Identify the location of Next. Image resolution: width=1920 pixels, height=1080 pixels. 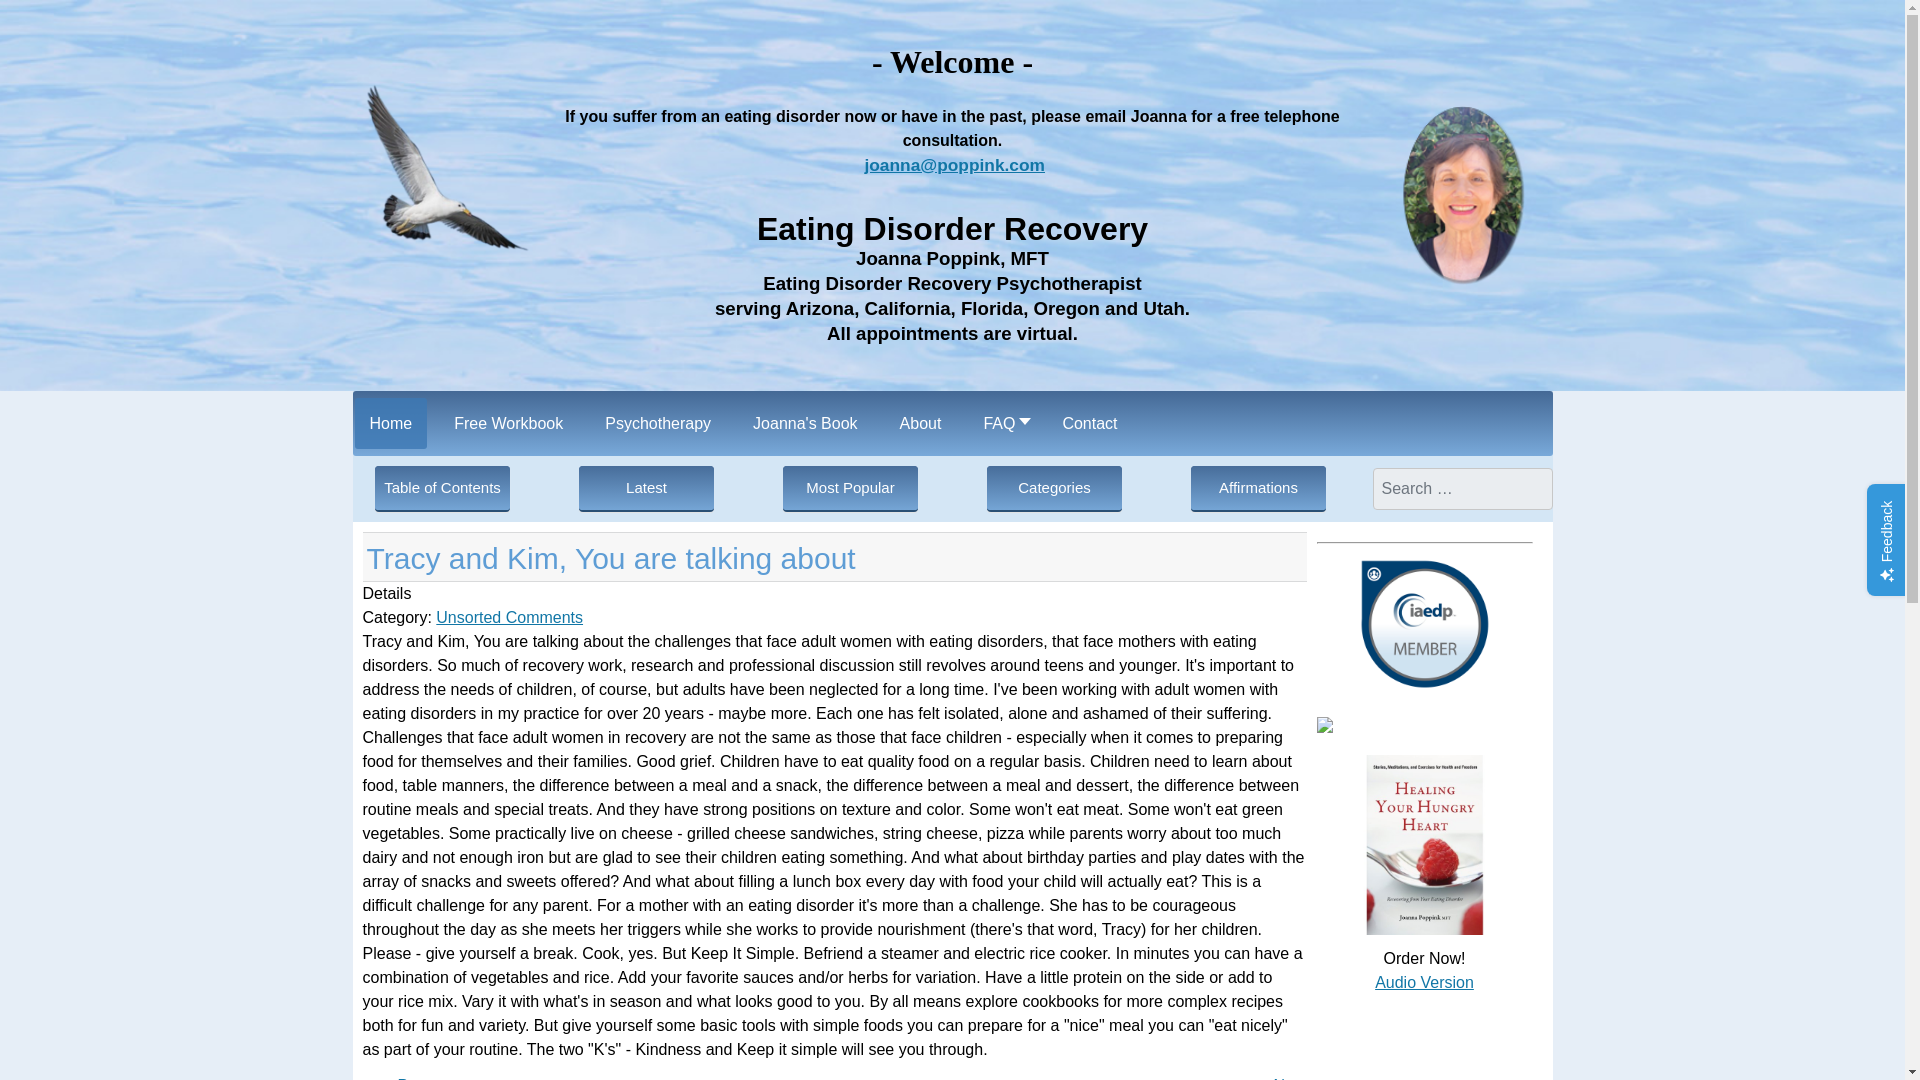
(1290, 1078).